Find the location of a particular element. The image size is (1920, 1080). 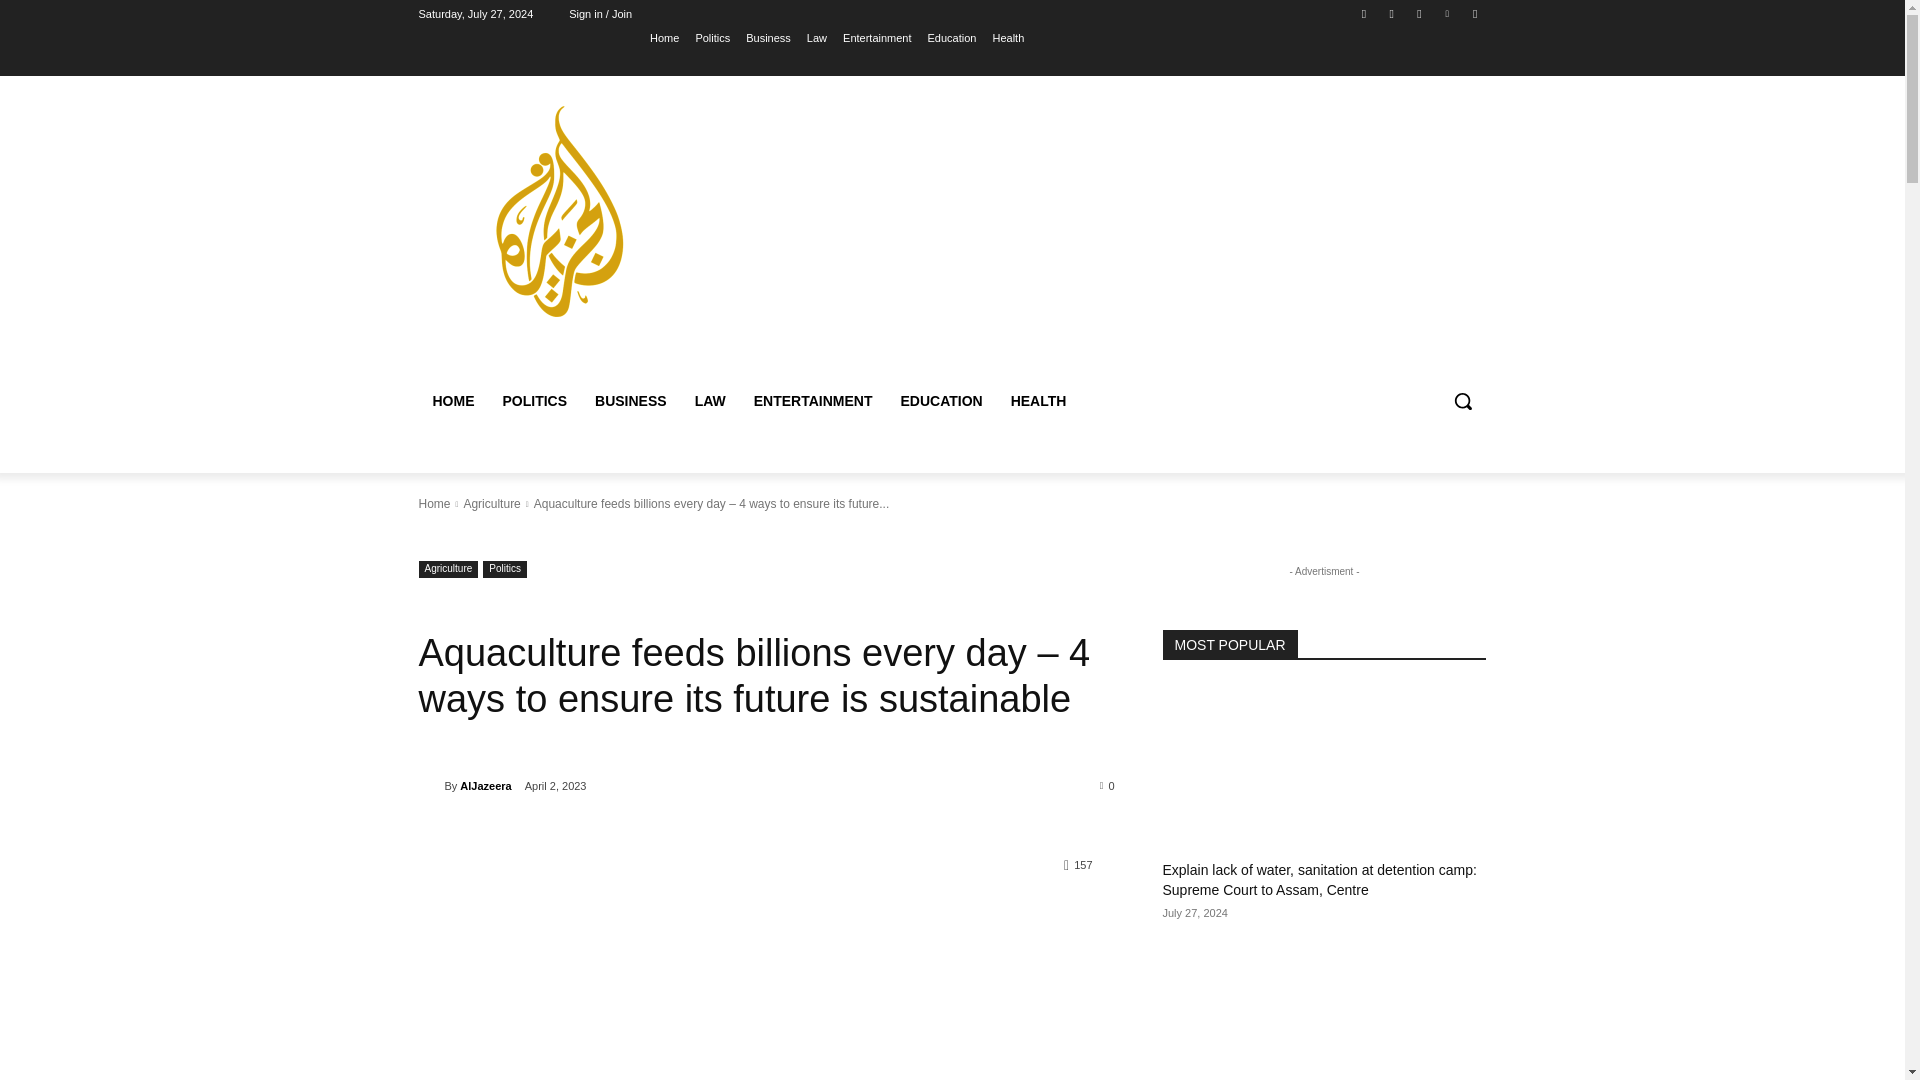

Agriculture is located at coordinates (491, 503).